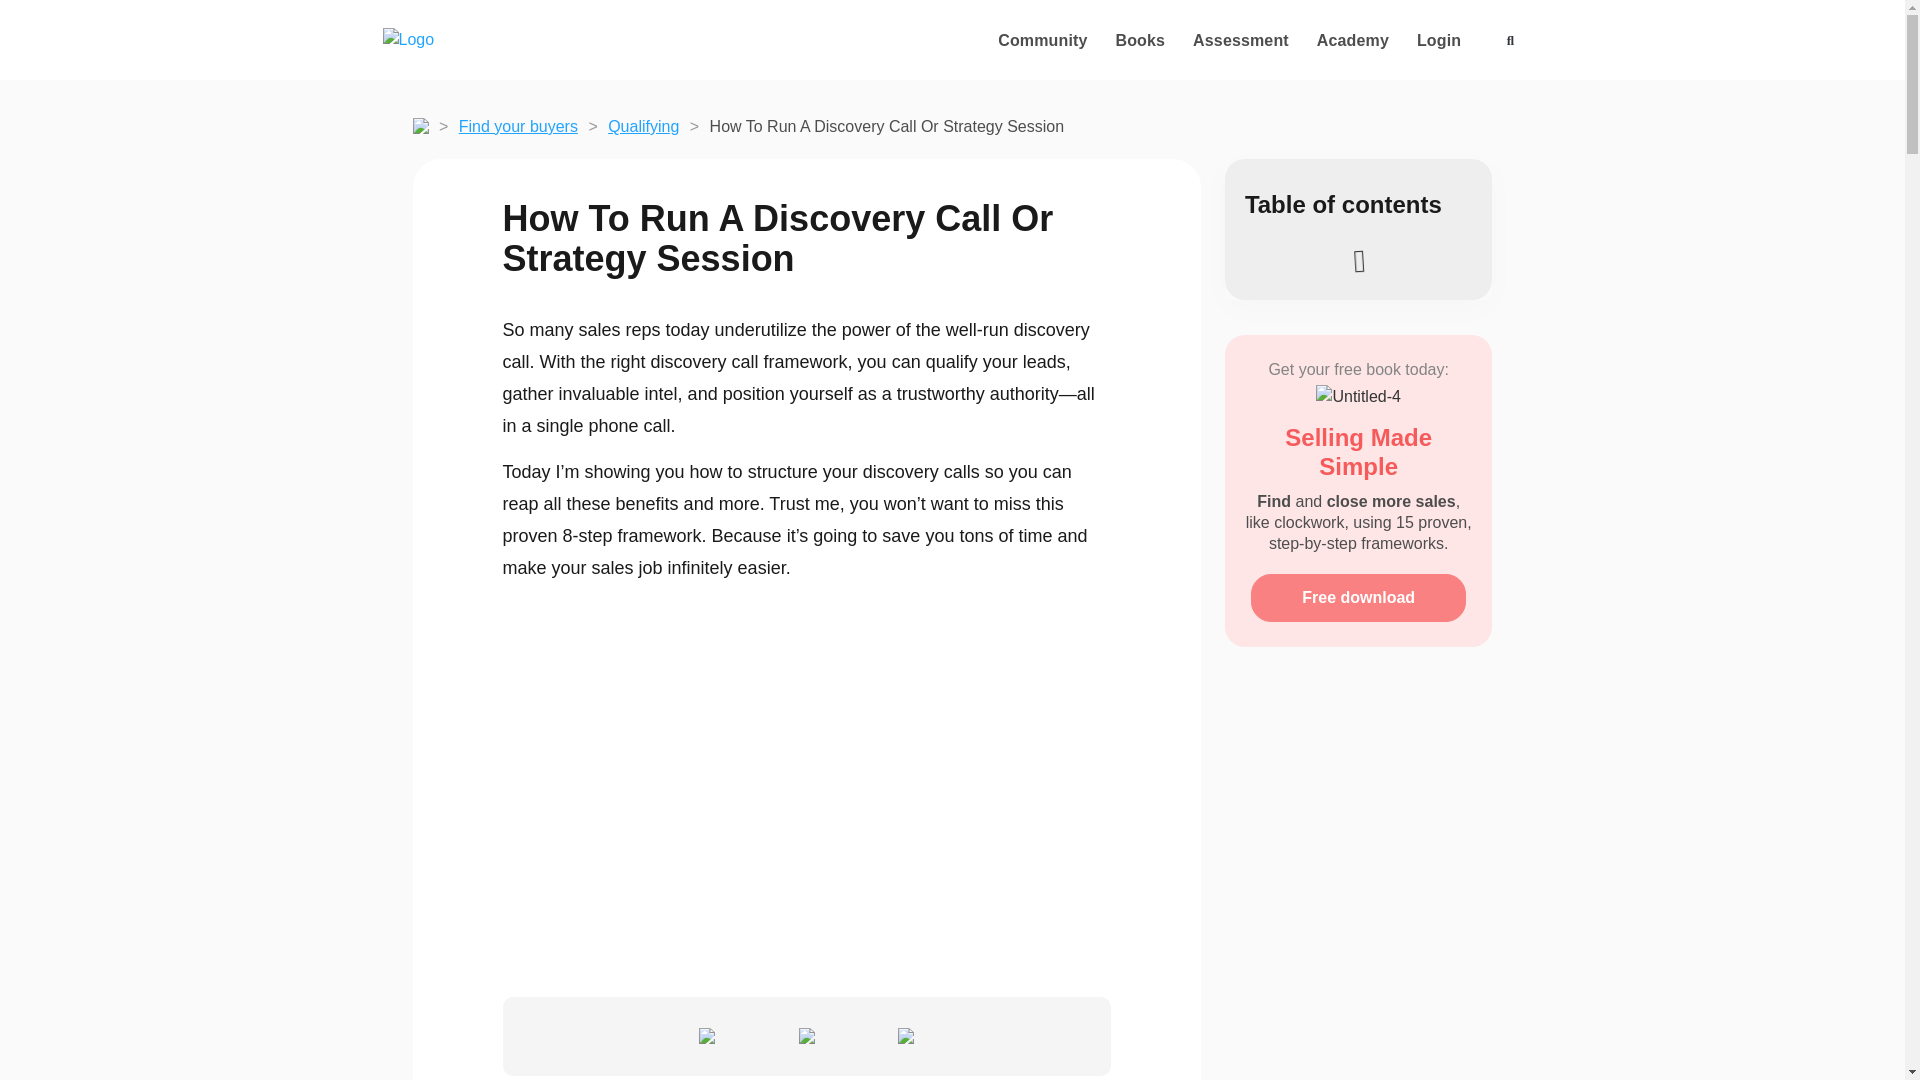 This screenshot has width=1920, height=1080. I want to click on Login, so click(1438, 40).